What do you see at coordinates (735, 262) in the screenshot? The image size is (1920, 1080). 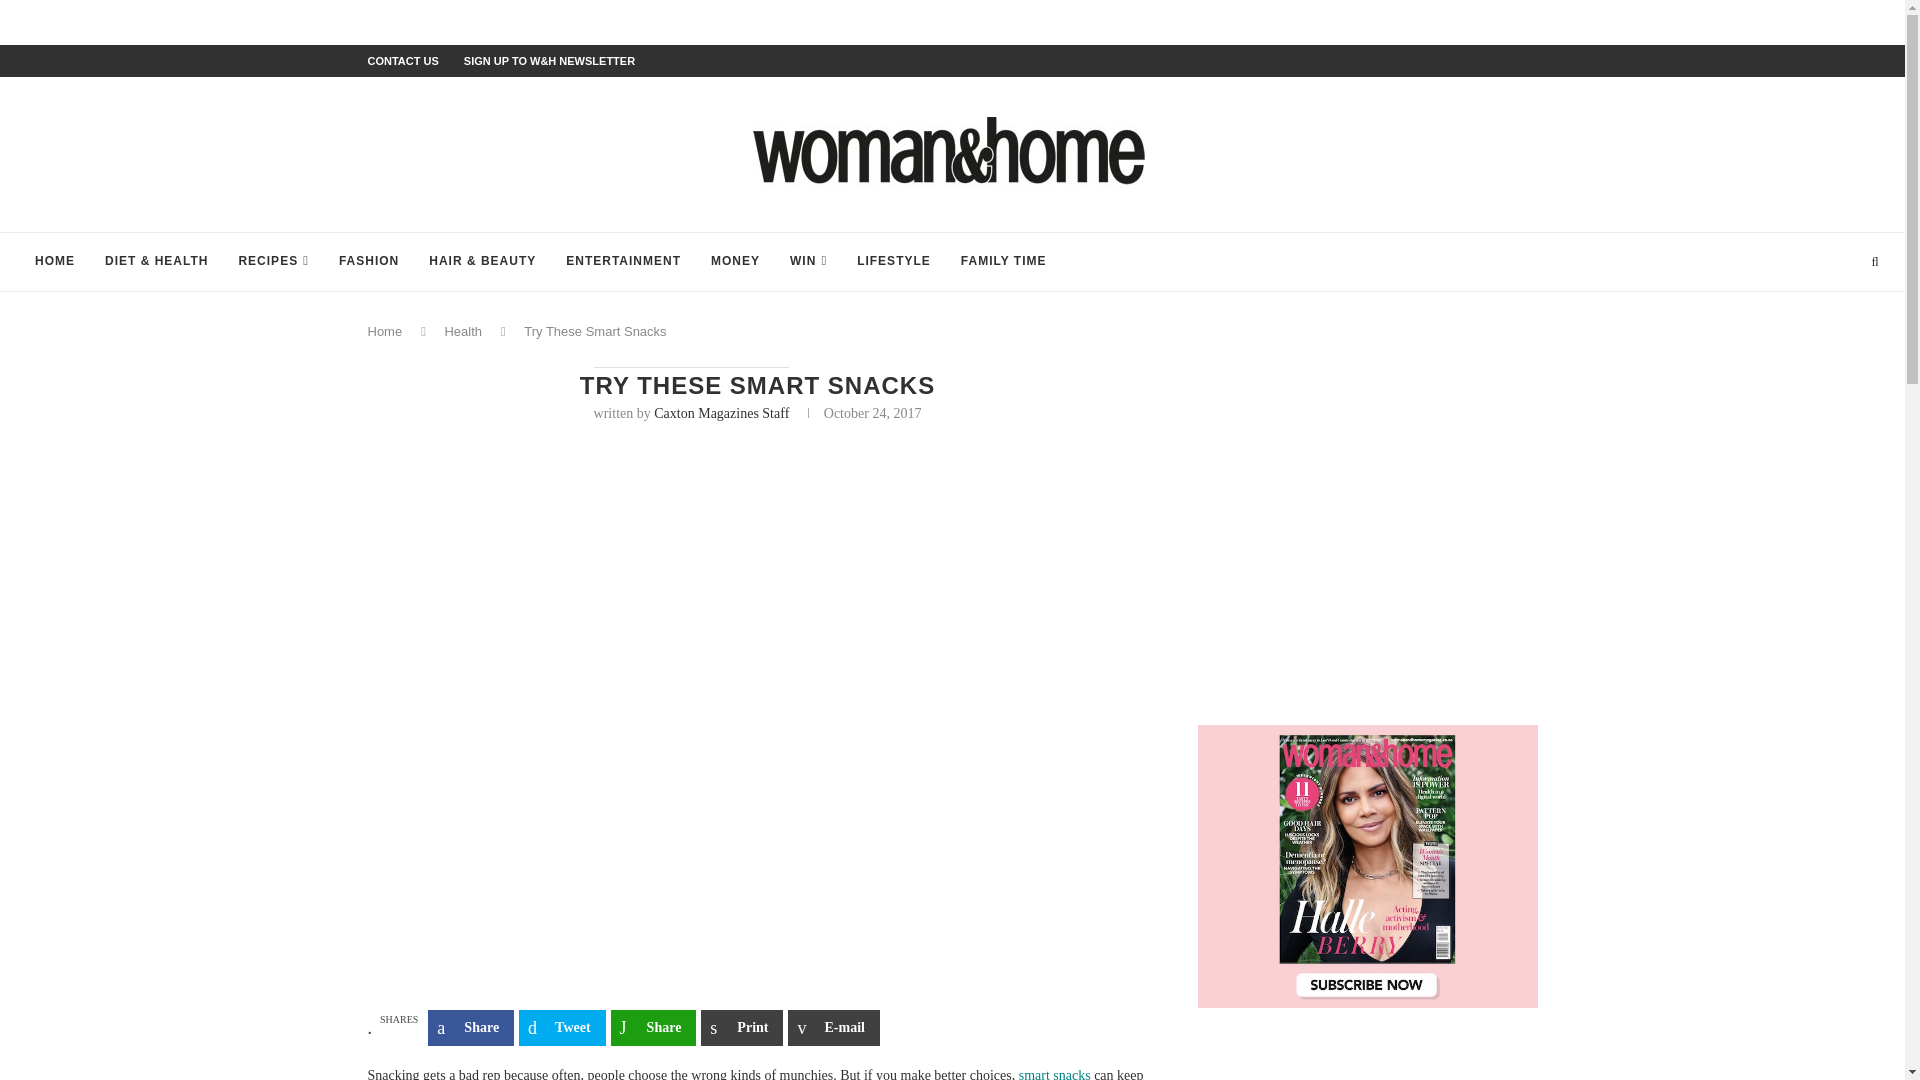 I see `MONEY` at bounding box center [735, 262].